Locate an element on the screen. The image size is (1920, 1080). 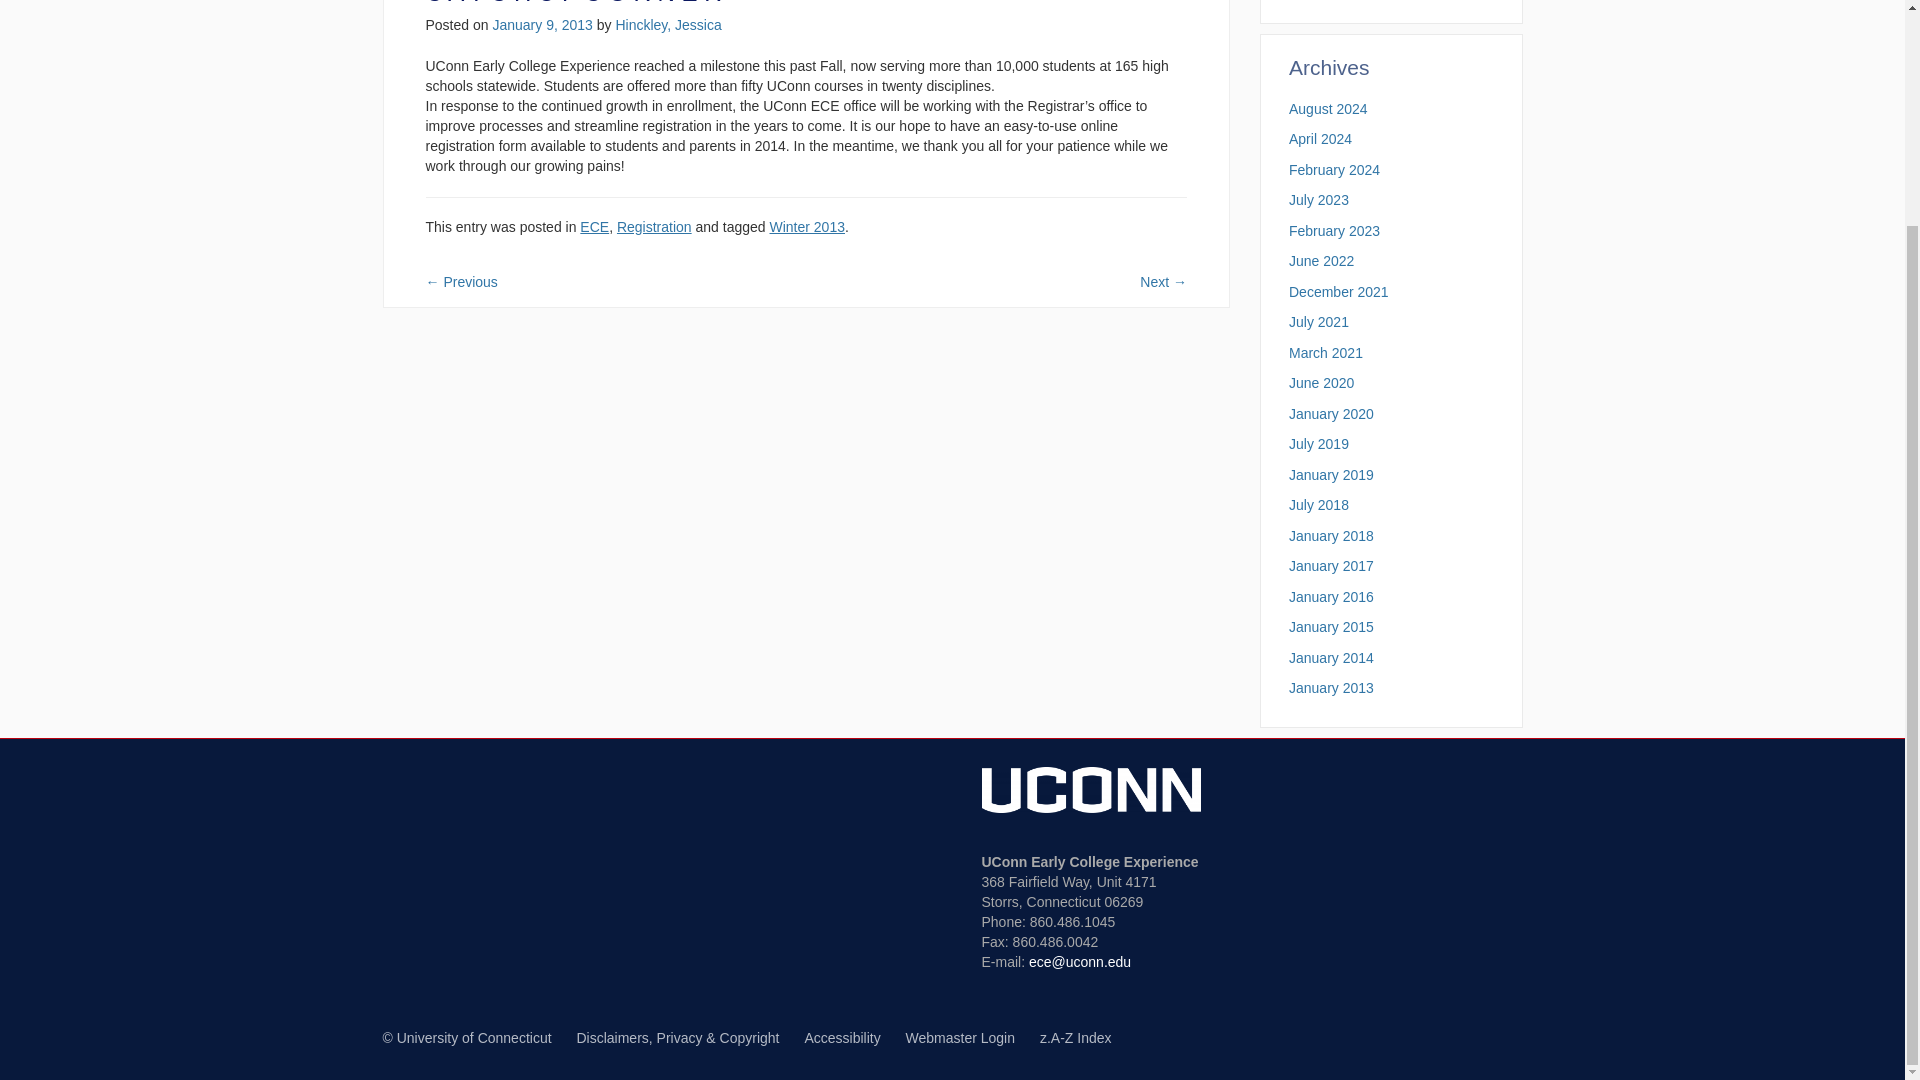
January 9, 2013 is located at coordinates (541, 25).